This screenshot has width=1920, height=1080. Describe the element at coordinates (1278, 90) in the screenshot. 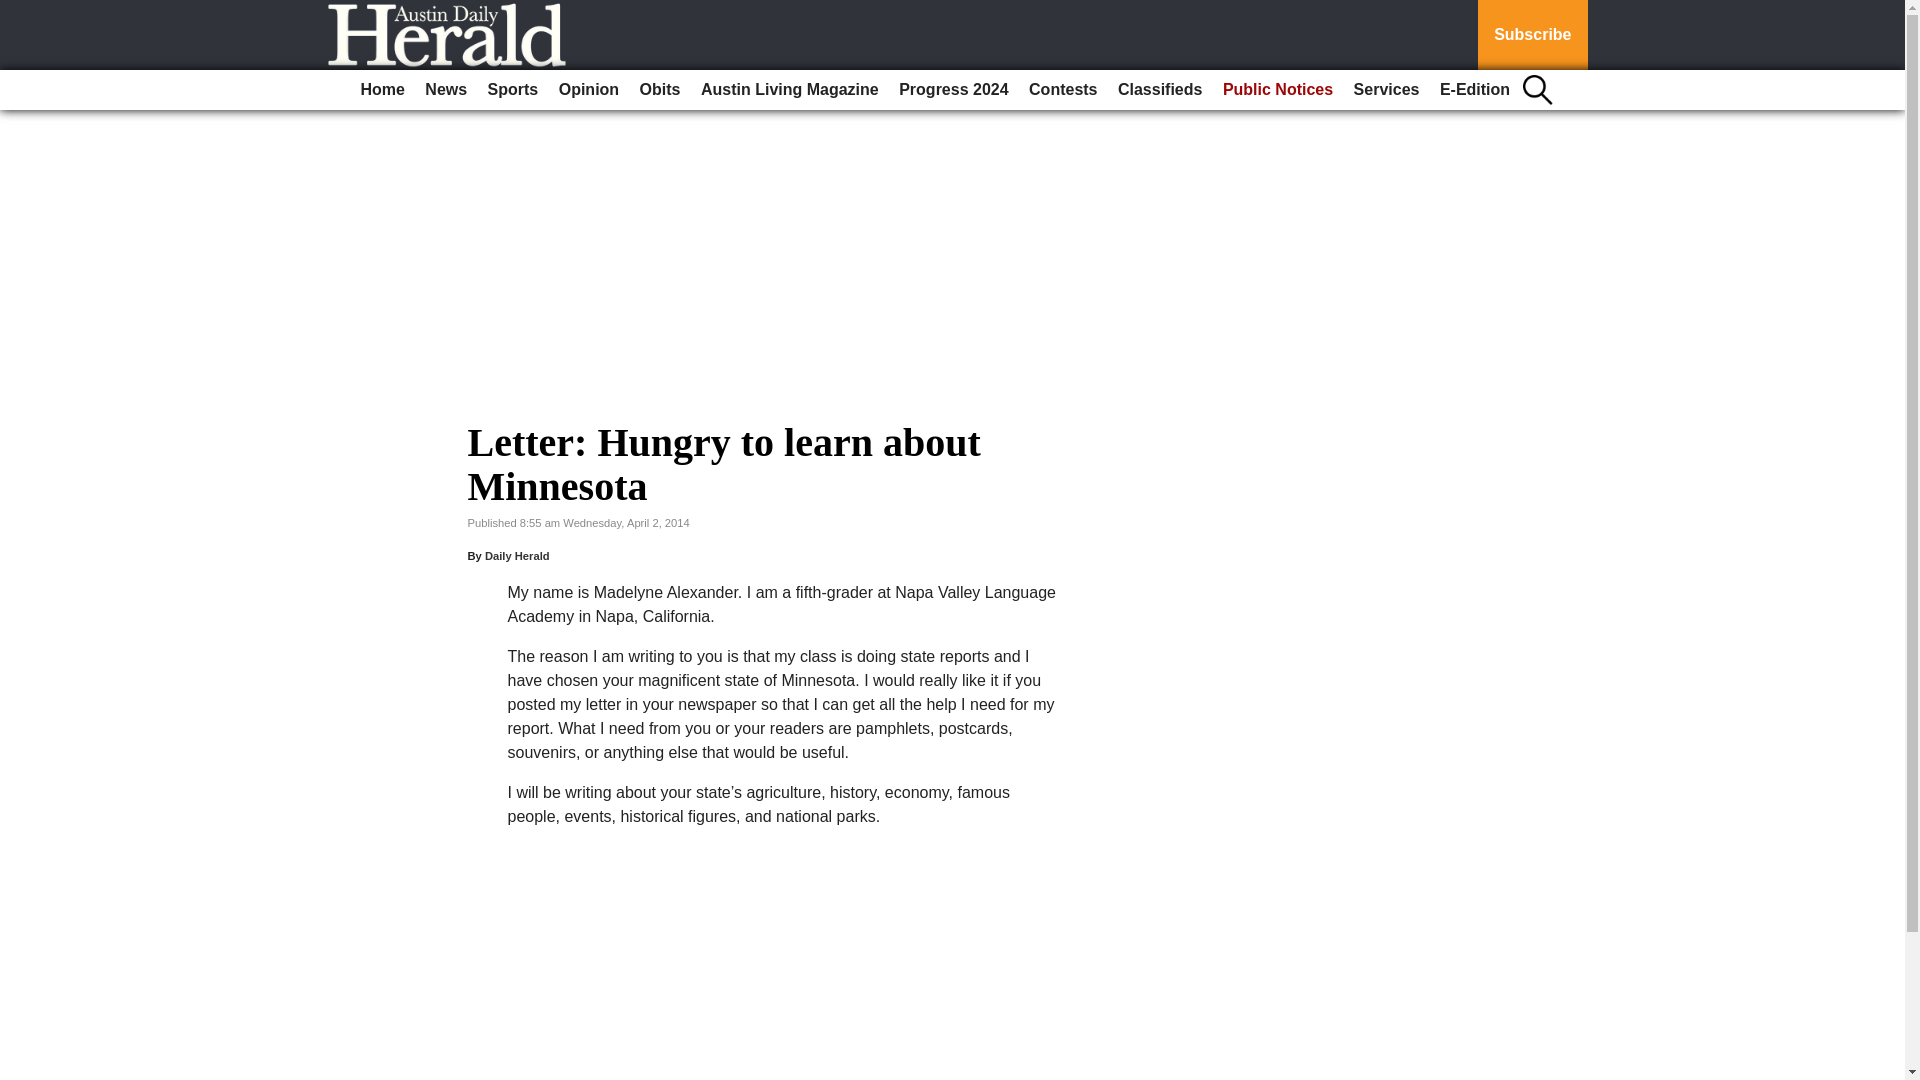

I see `Public Notices` at that location.